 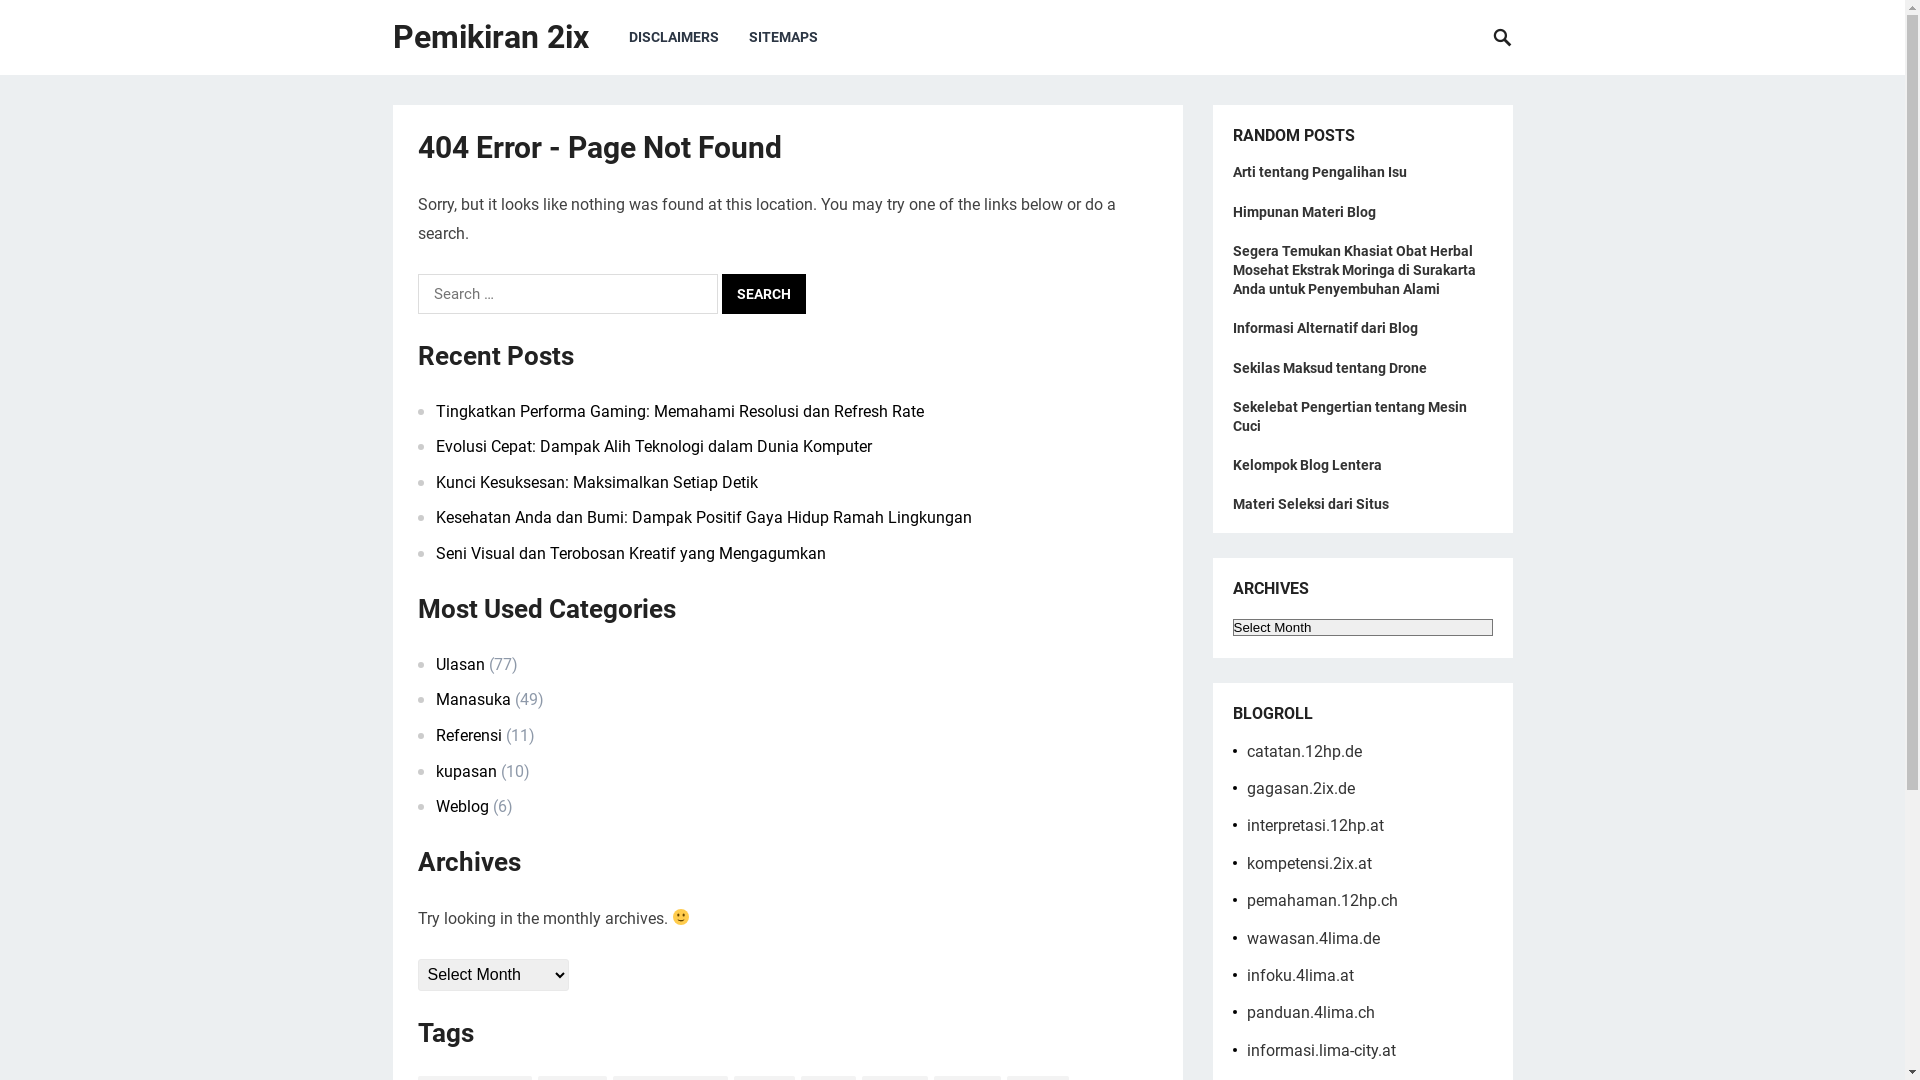 What do you see at coordinates (466, 772) in the screenshot?
I see `kupasan` at bounding box center [466, 772].